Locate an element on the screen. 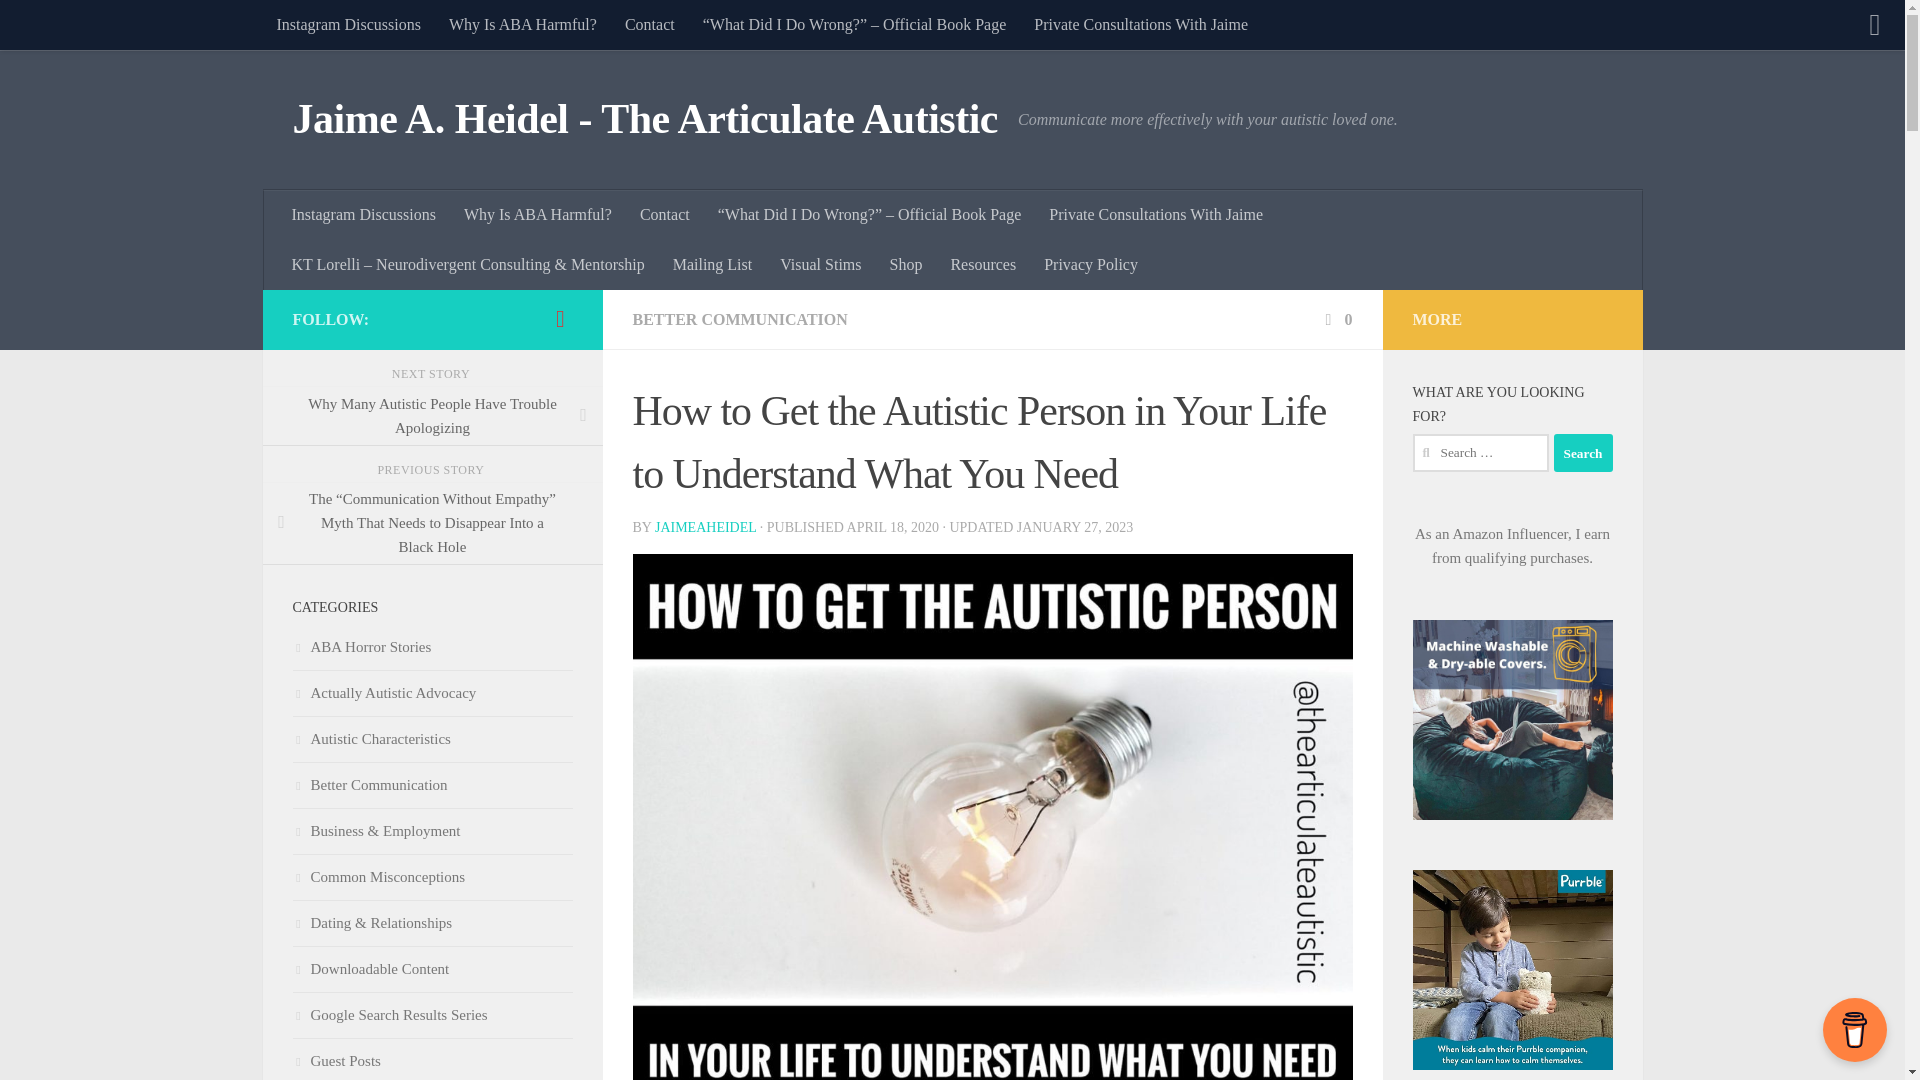 The width and height of the screenshot is (1920, 1080). Search is located at coordinates (1582, 452).